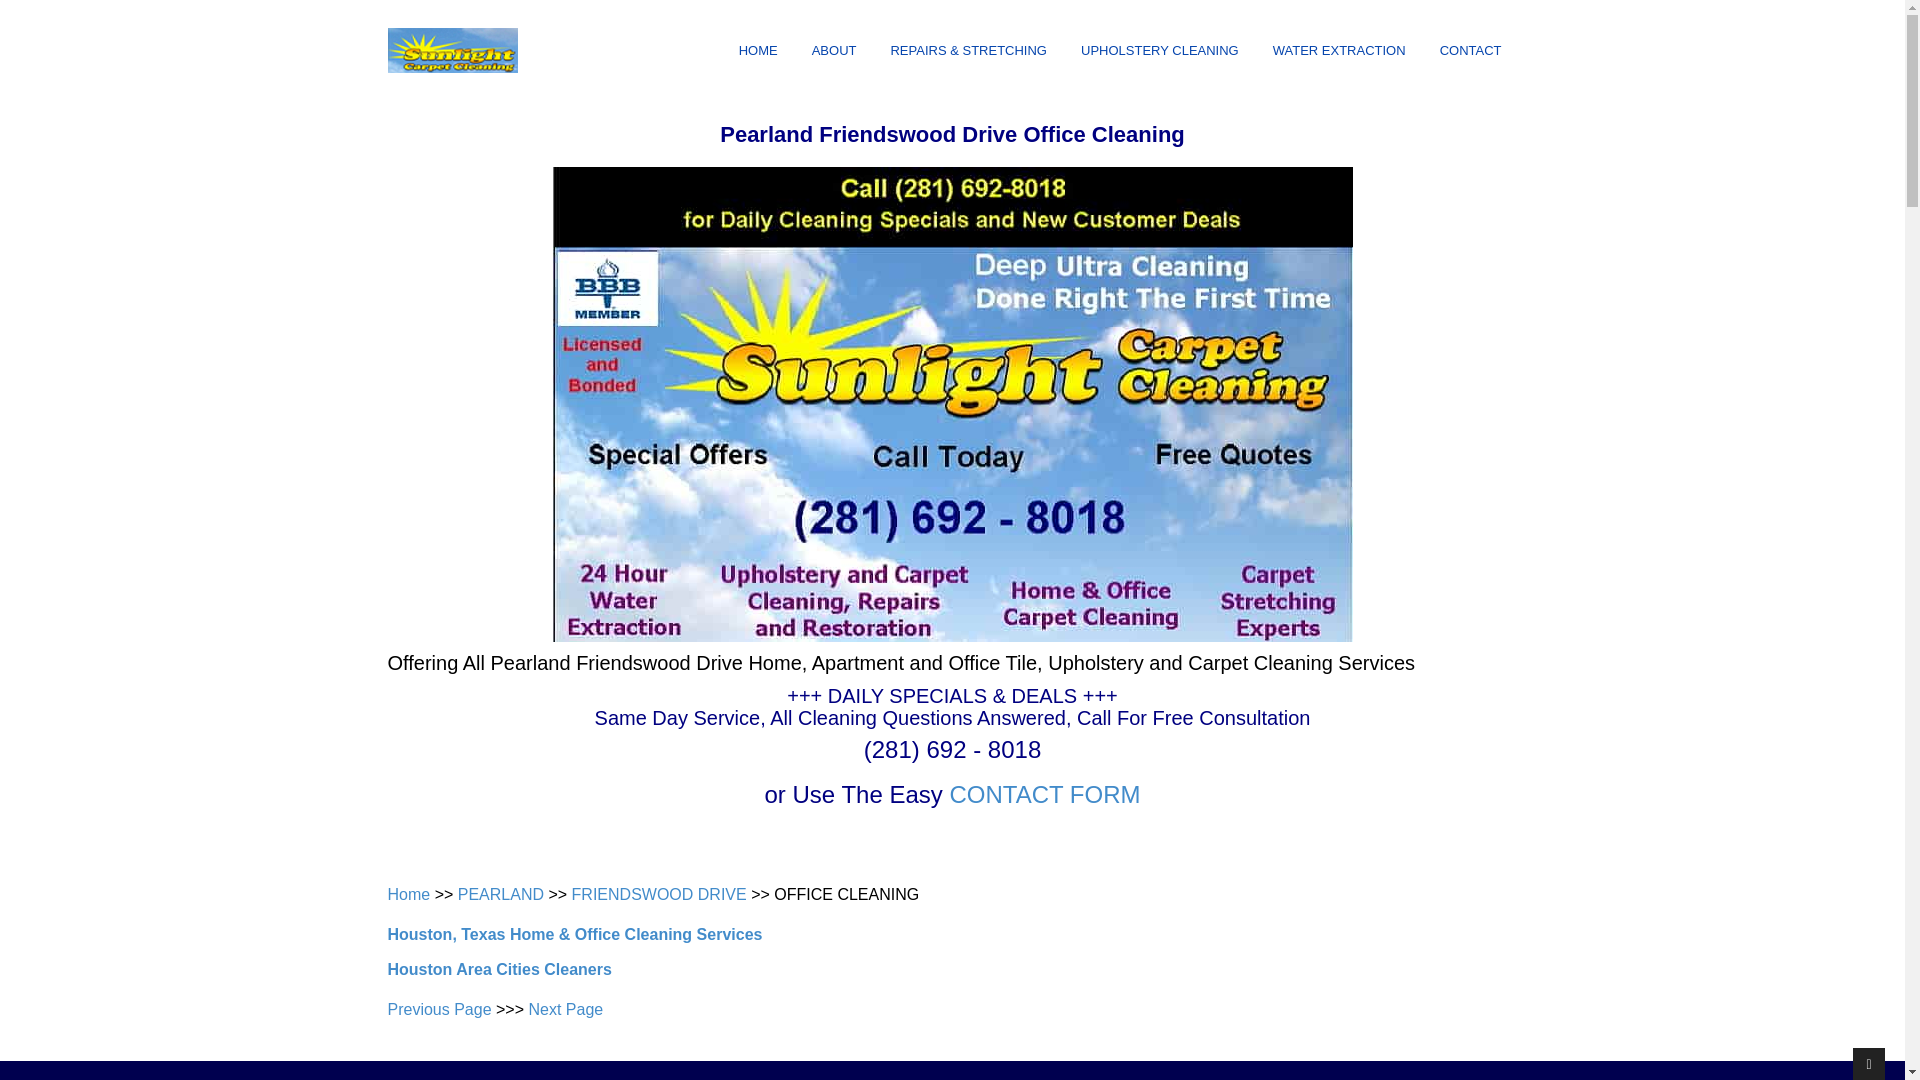 The height and width of the screenshot is (1080, 1920). I want to click on Home, so click(408, 894).